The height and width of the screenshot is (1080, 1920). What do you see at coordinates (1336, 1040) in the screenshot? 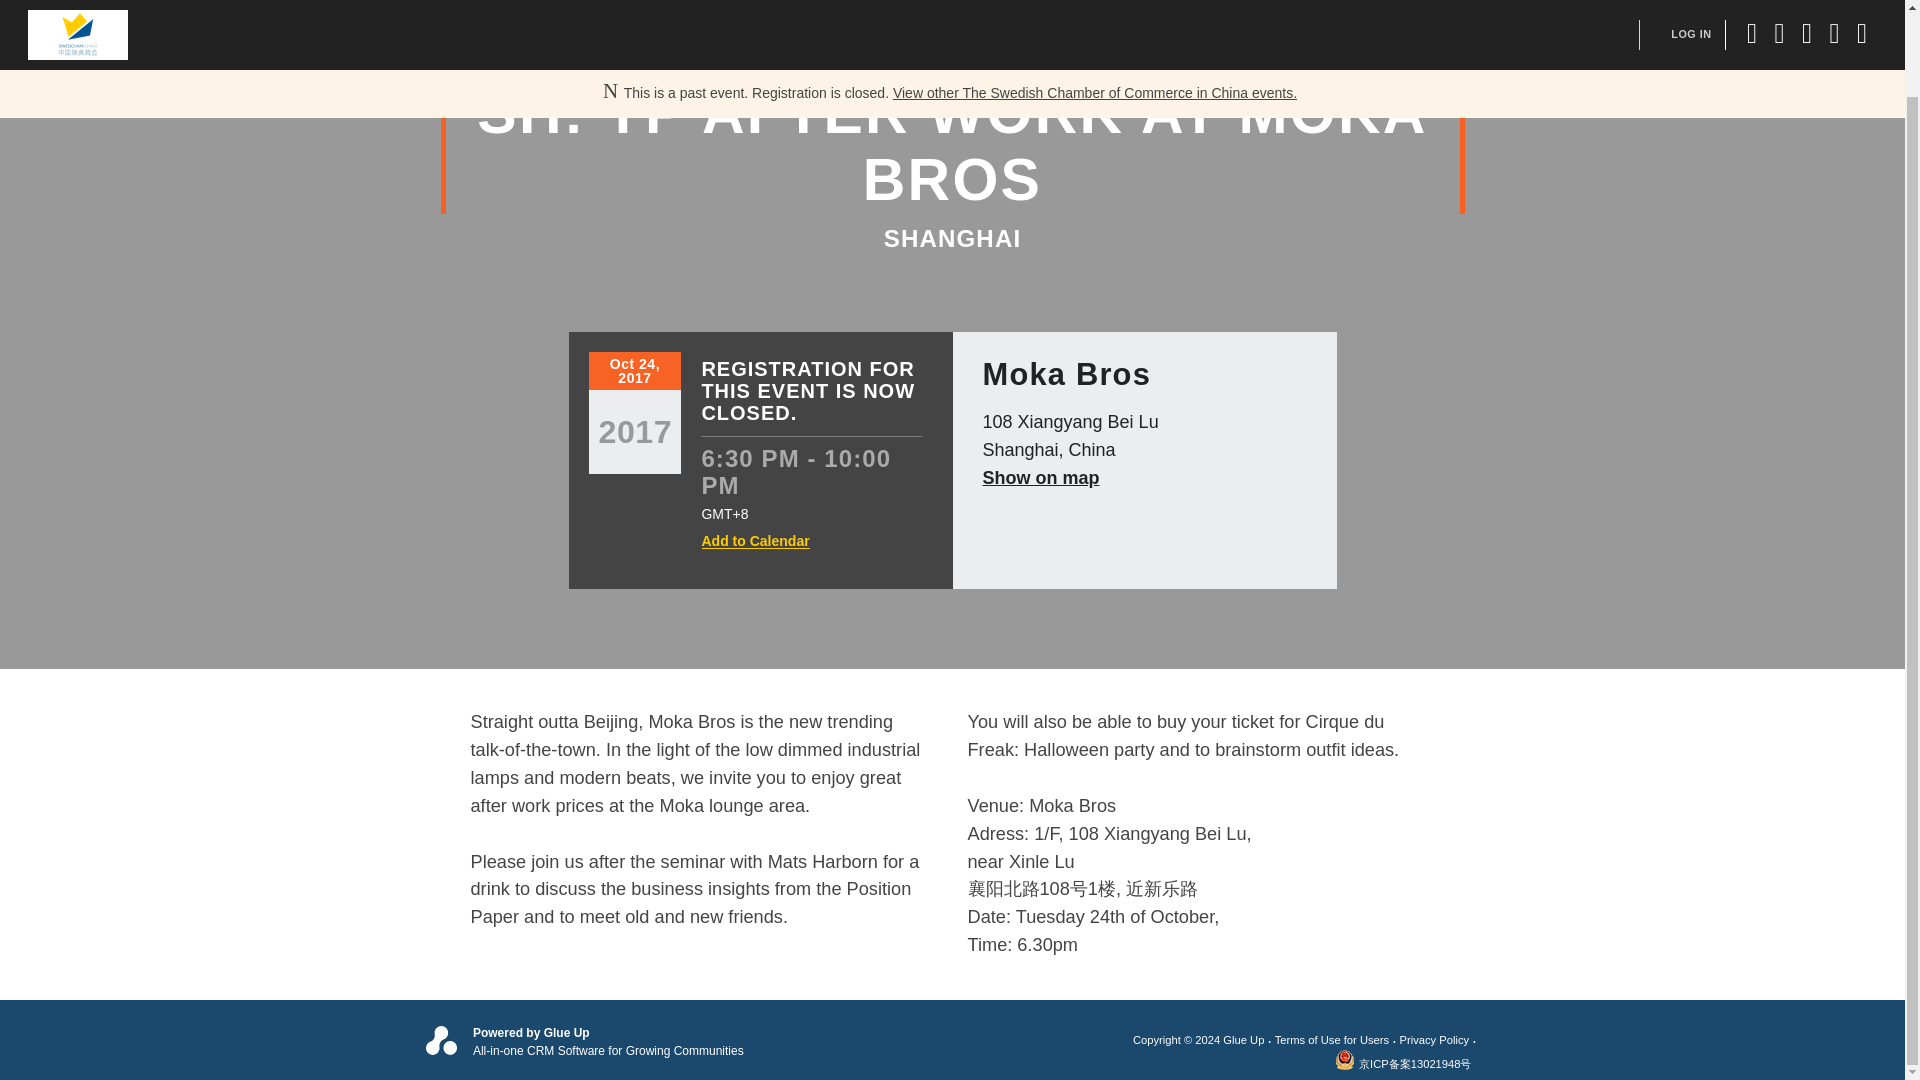
I see `Terms of Use for Users` at bounding box center [1336, 1040].